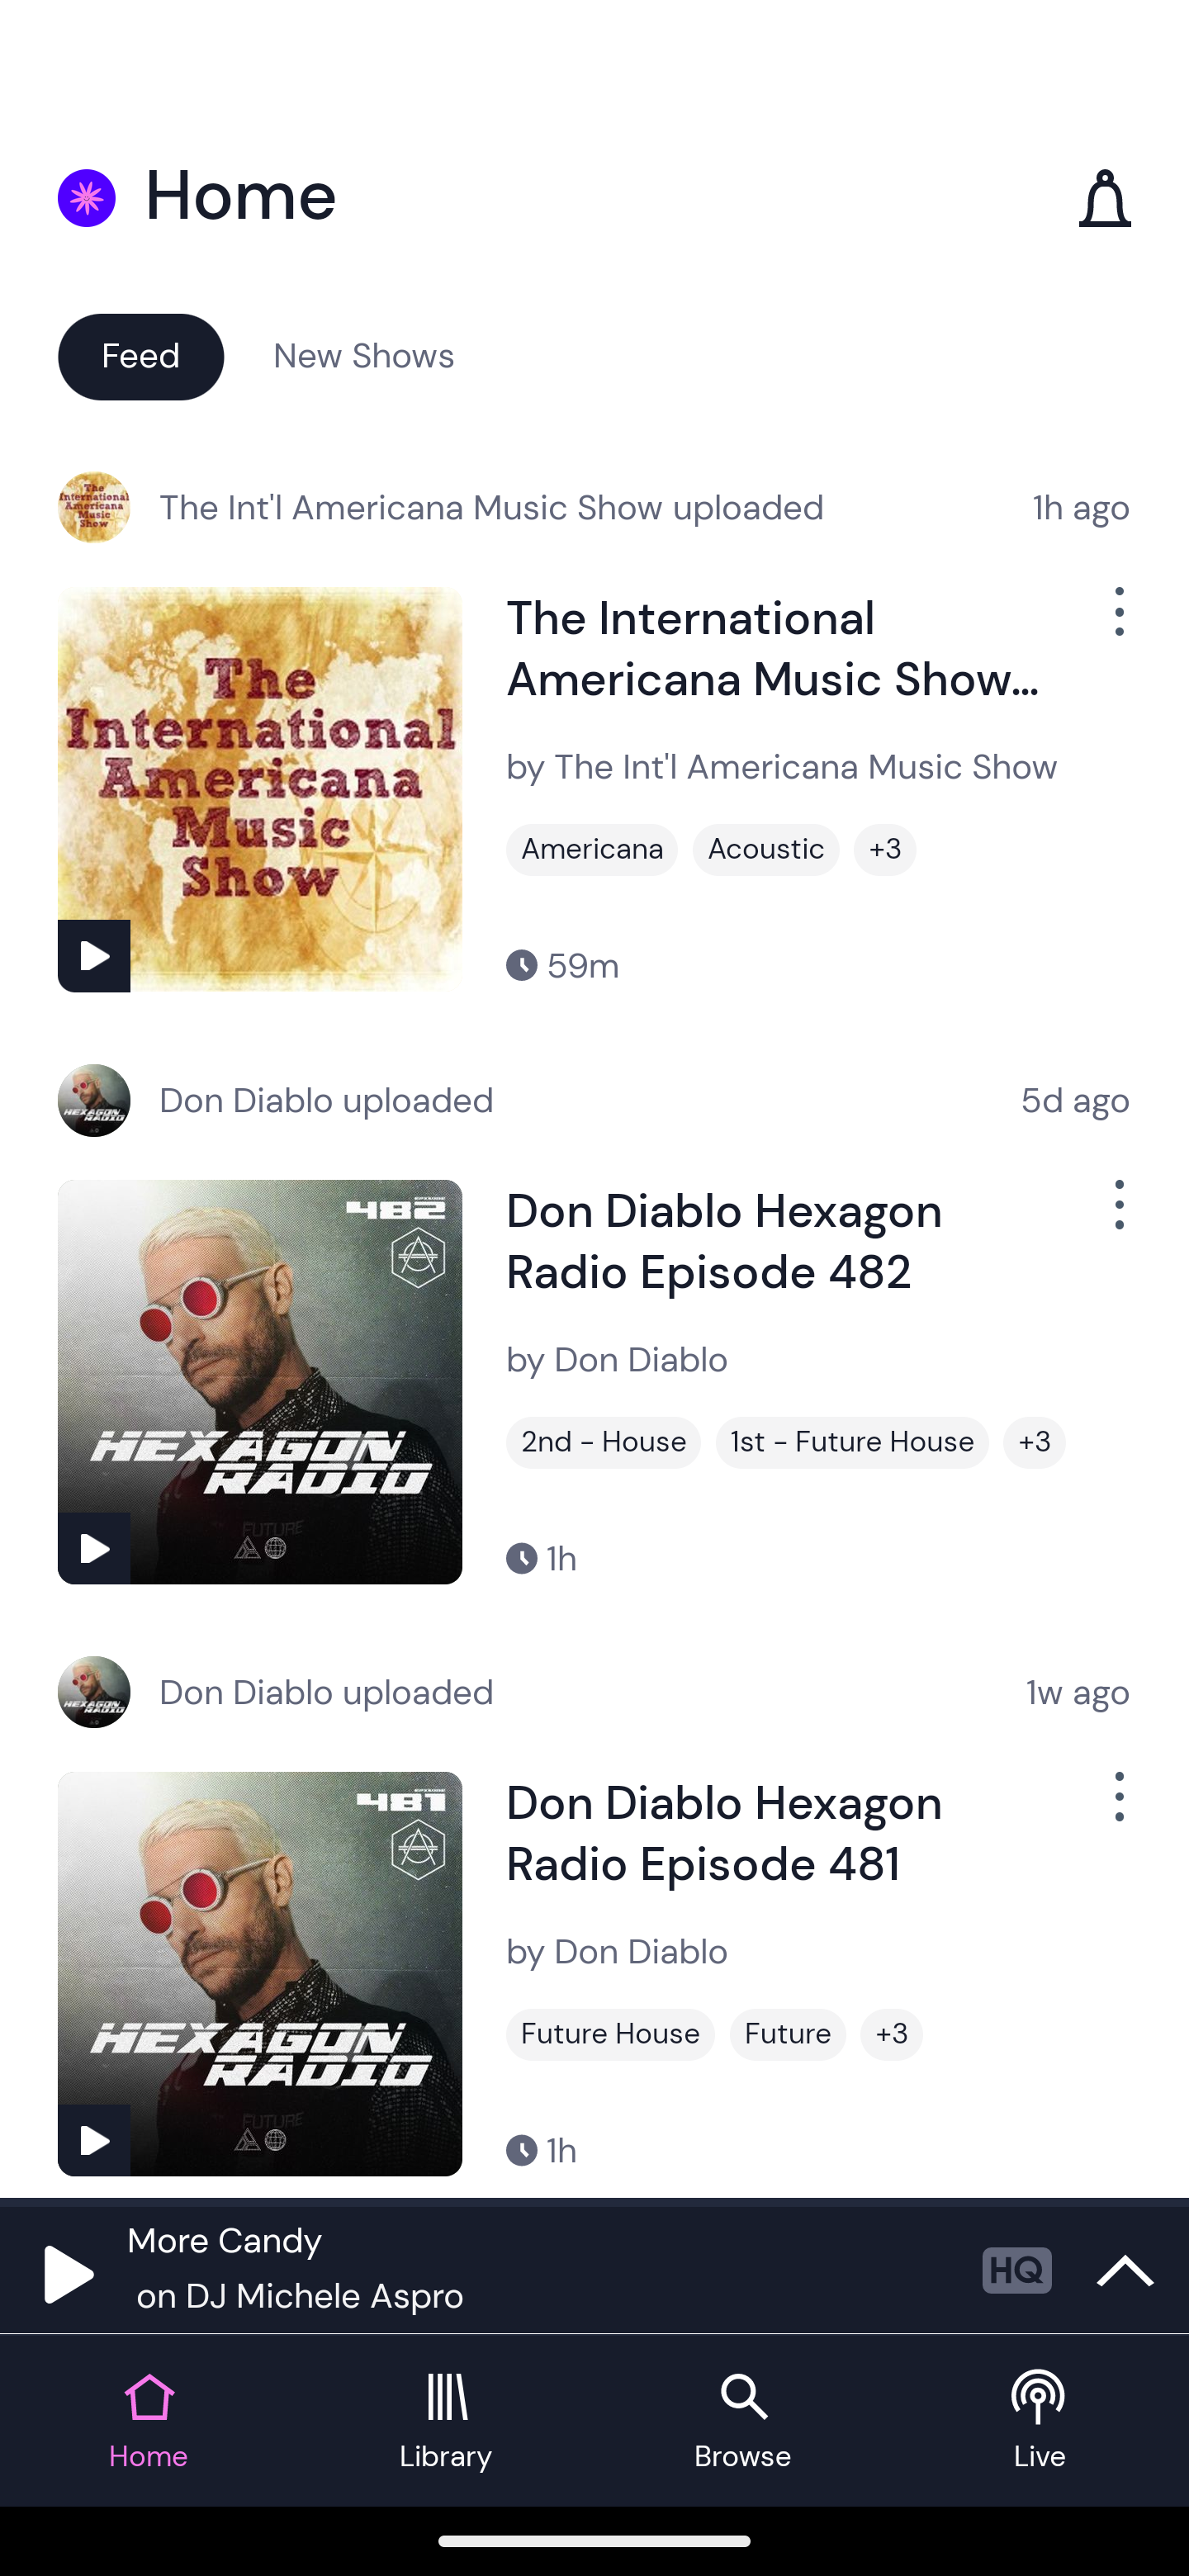 The width and height of the screenshot is (1189, 2576). What do you see at coordinates (140, 355) in the screenshot?
I see `Feed` at bounding box center [140, 355].